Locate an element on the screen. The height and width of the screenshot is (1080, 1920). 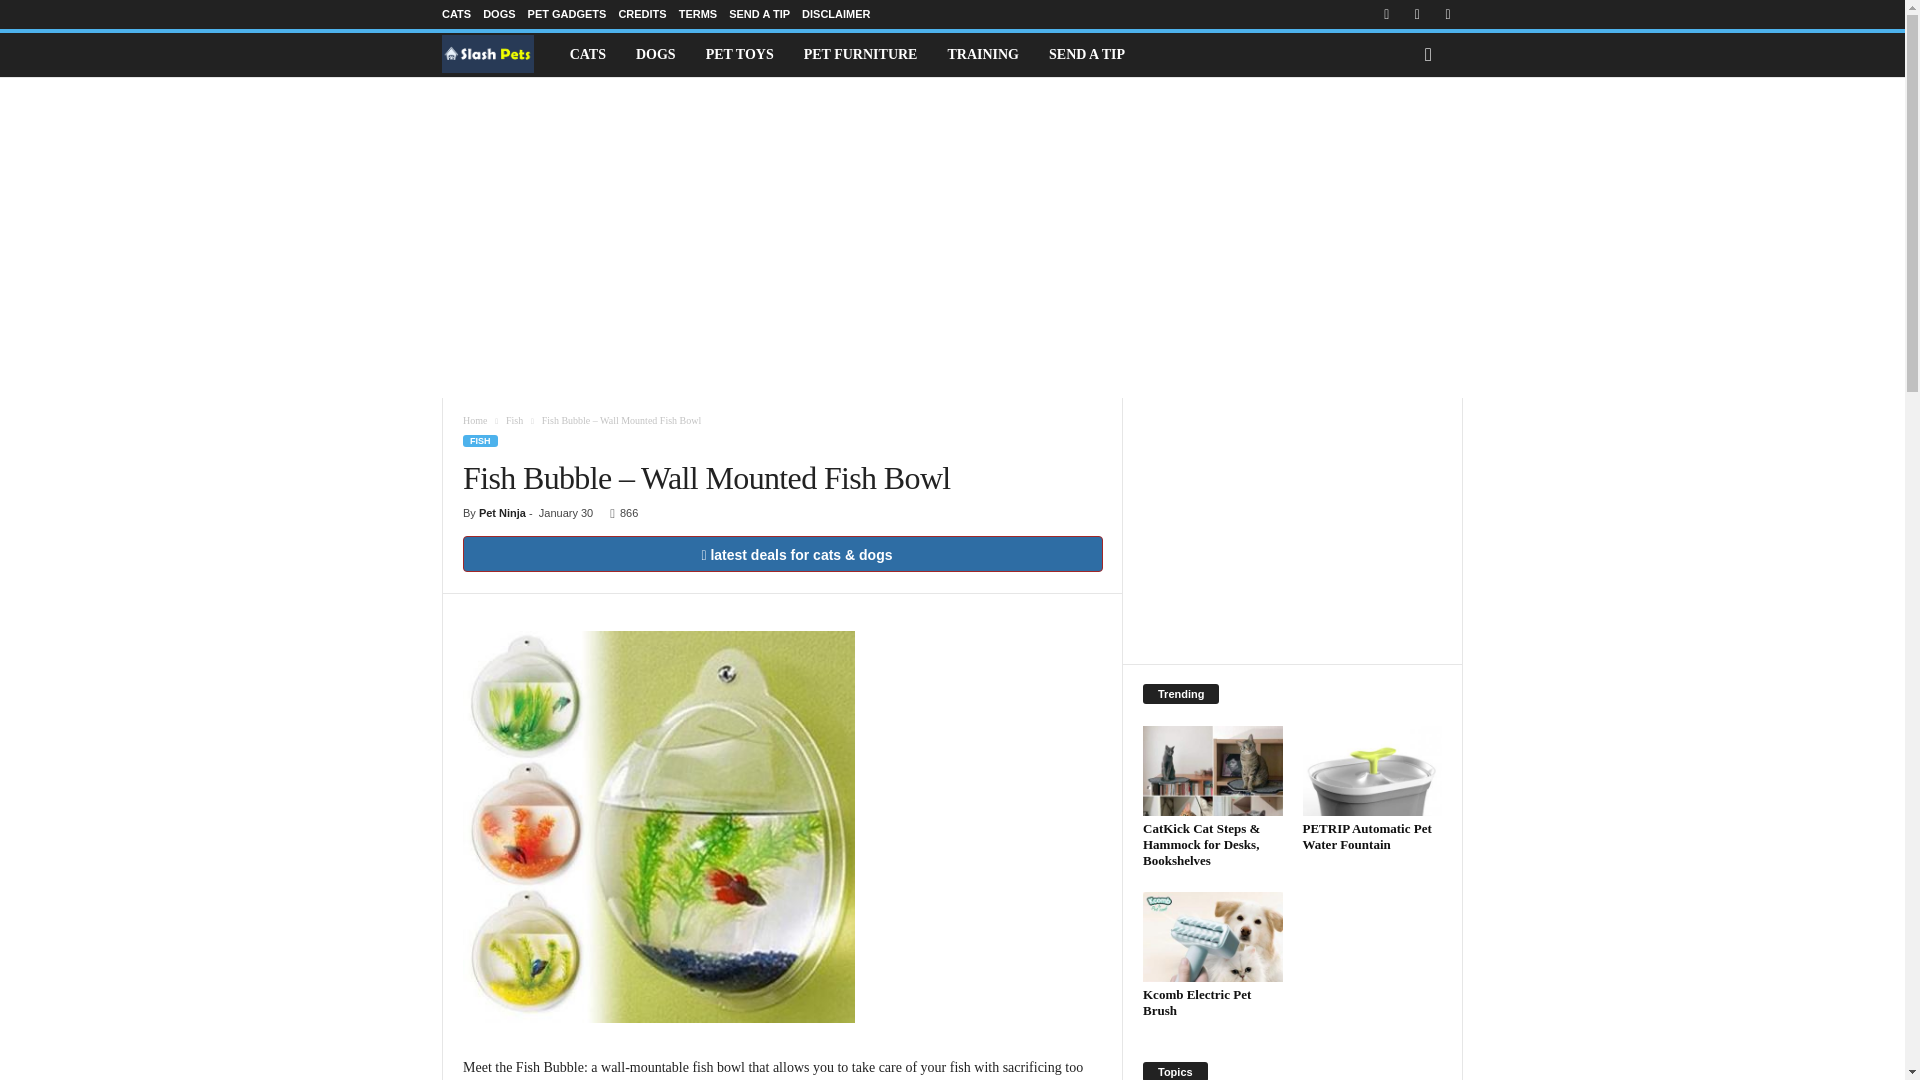
Twitter is located at coordinates (1448, 14).